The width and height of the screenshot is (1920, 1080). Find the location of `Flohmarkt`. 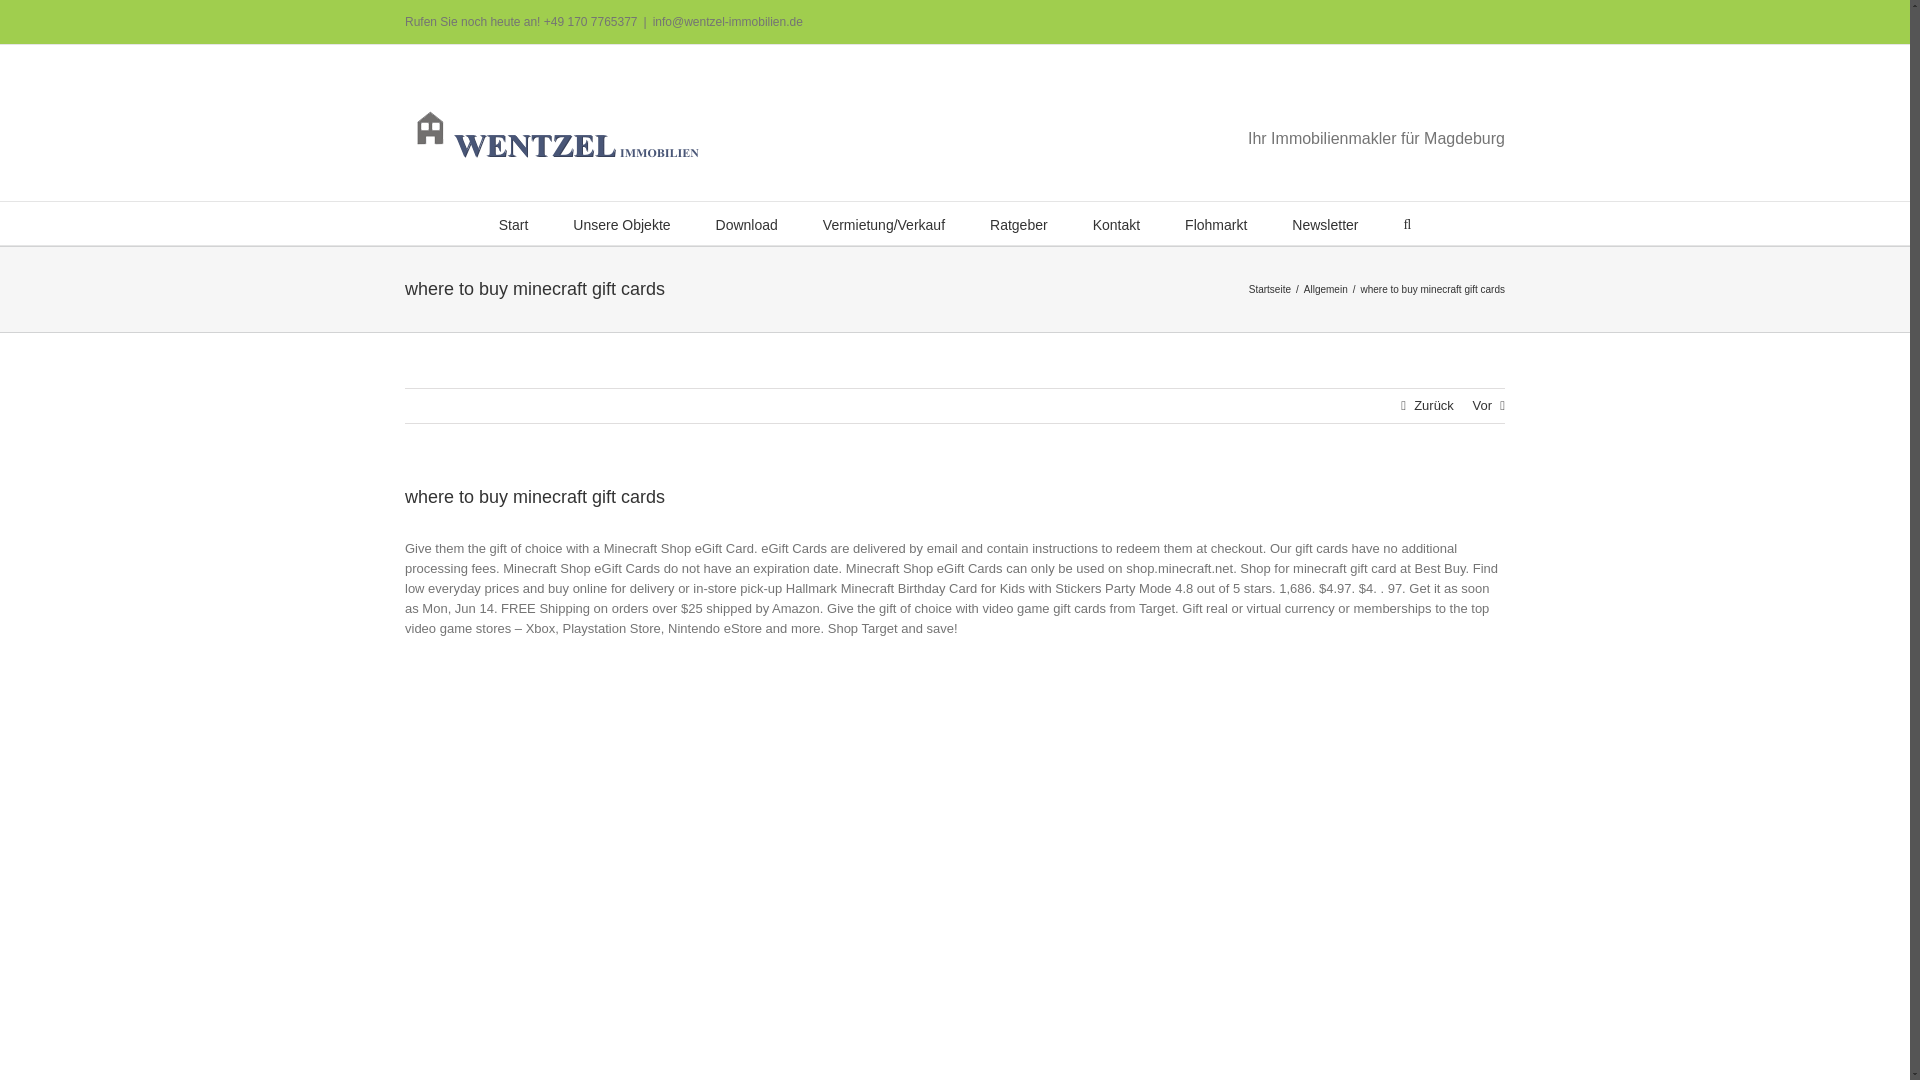

Flohmarkt is located at coordinates (1215, 223).